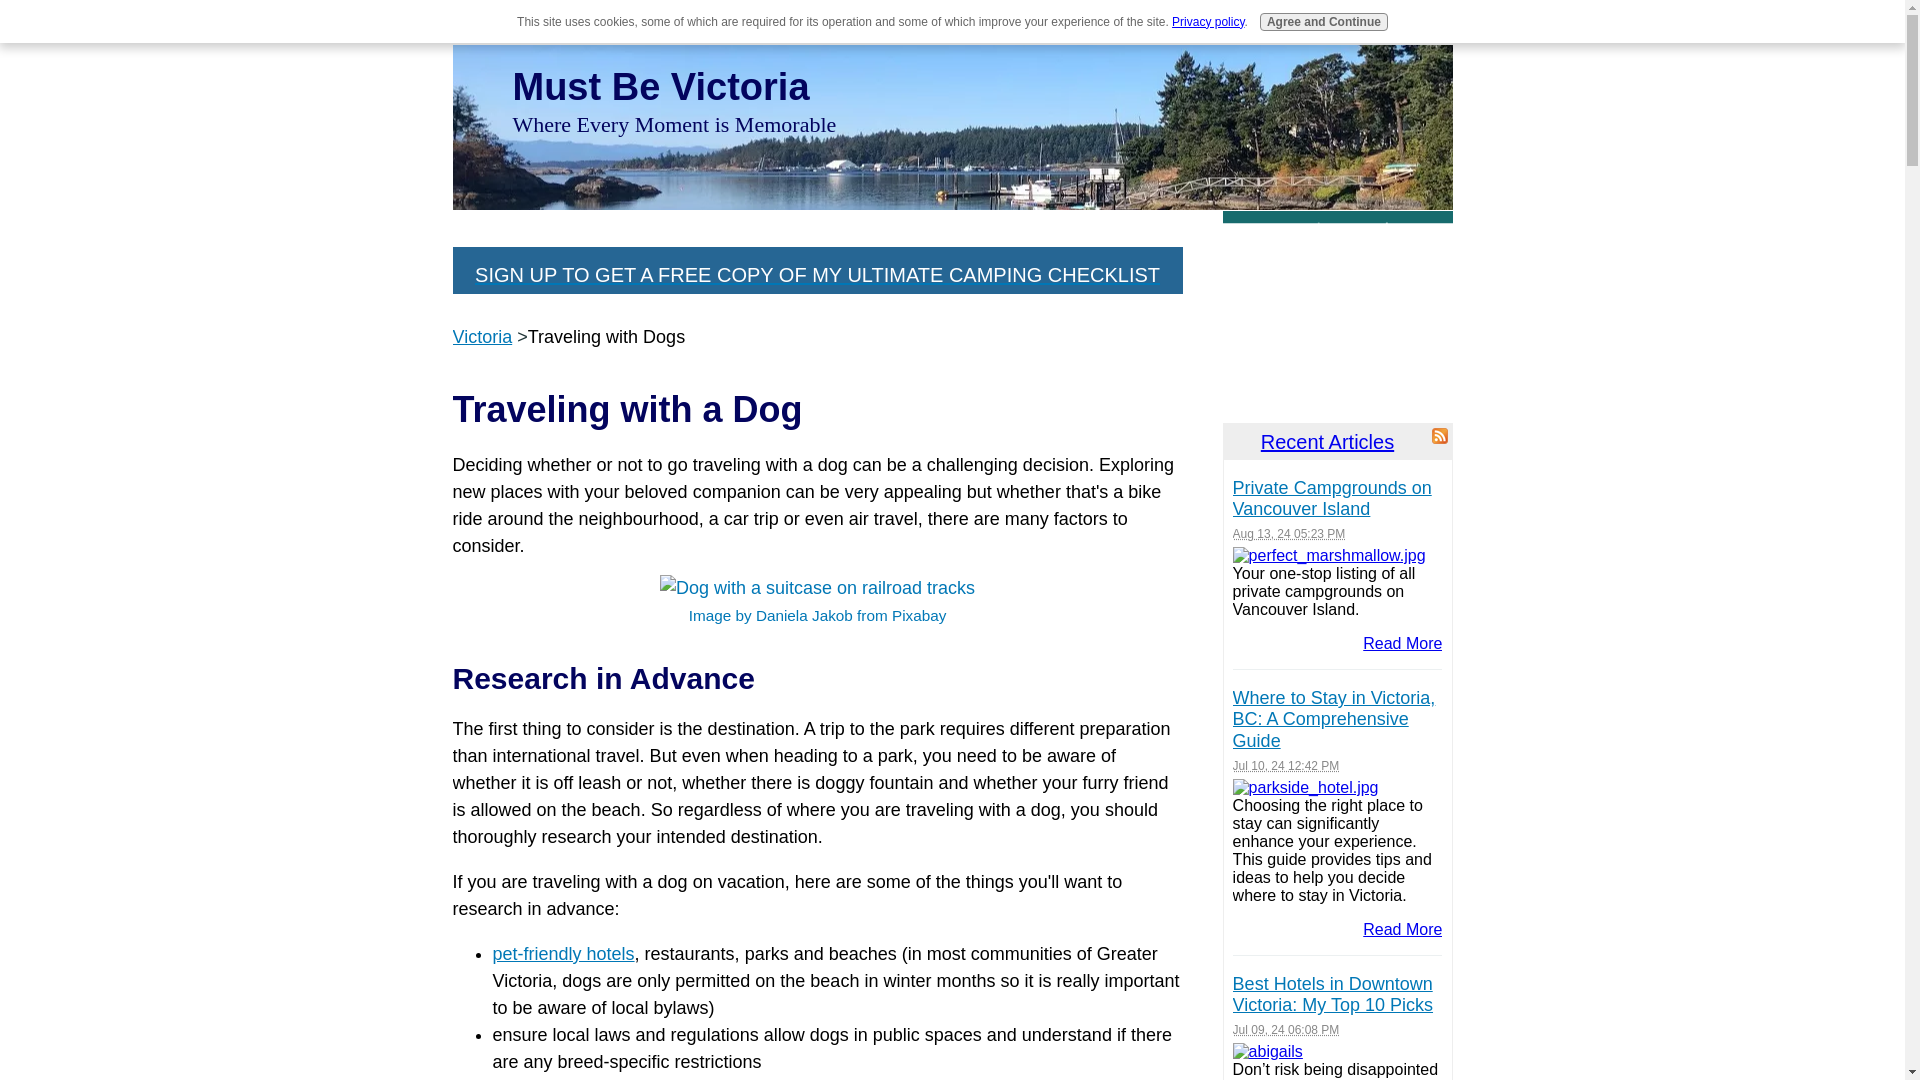  What do you see at coordinates (816, 602) in the screenshot?
I see `Image by Daniela Jakob from Pixabay` at bounding box center [816, 602].